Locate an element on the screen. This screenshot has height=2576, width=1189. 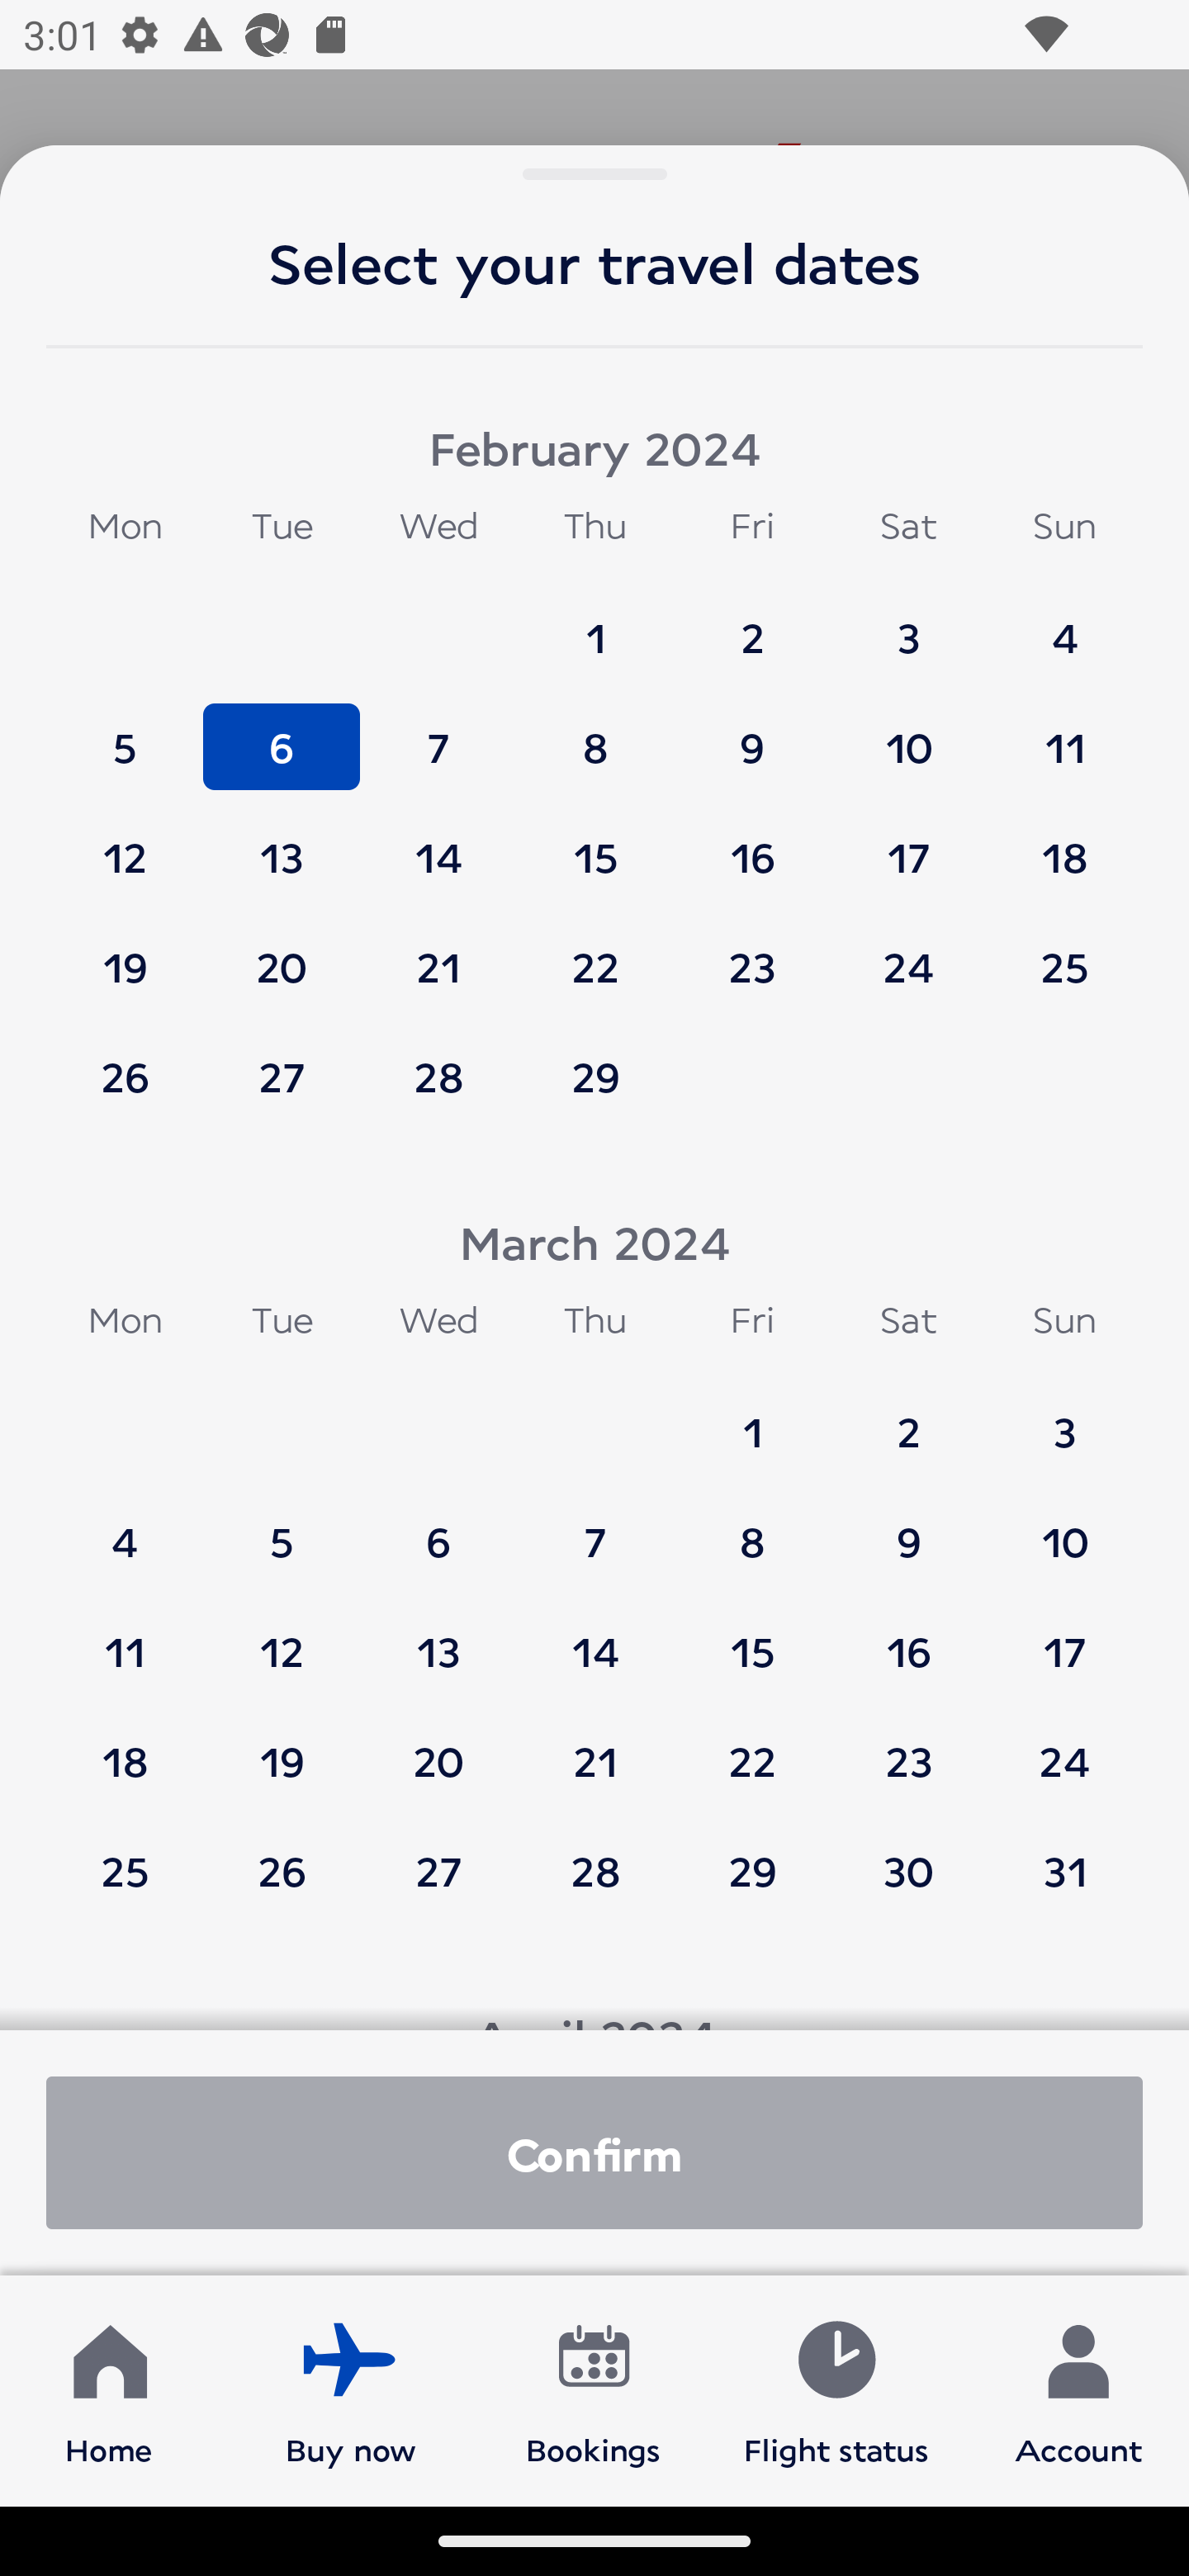
16 is located at coordinates (752, 842).